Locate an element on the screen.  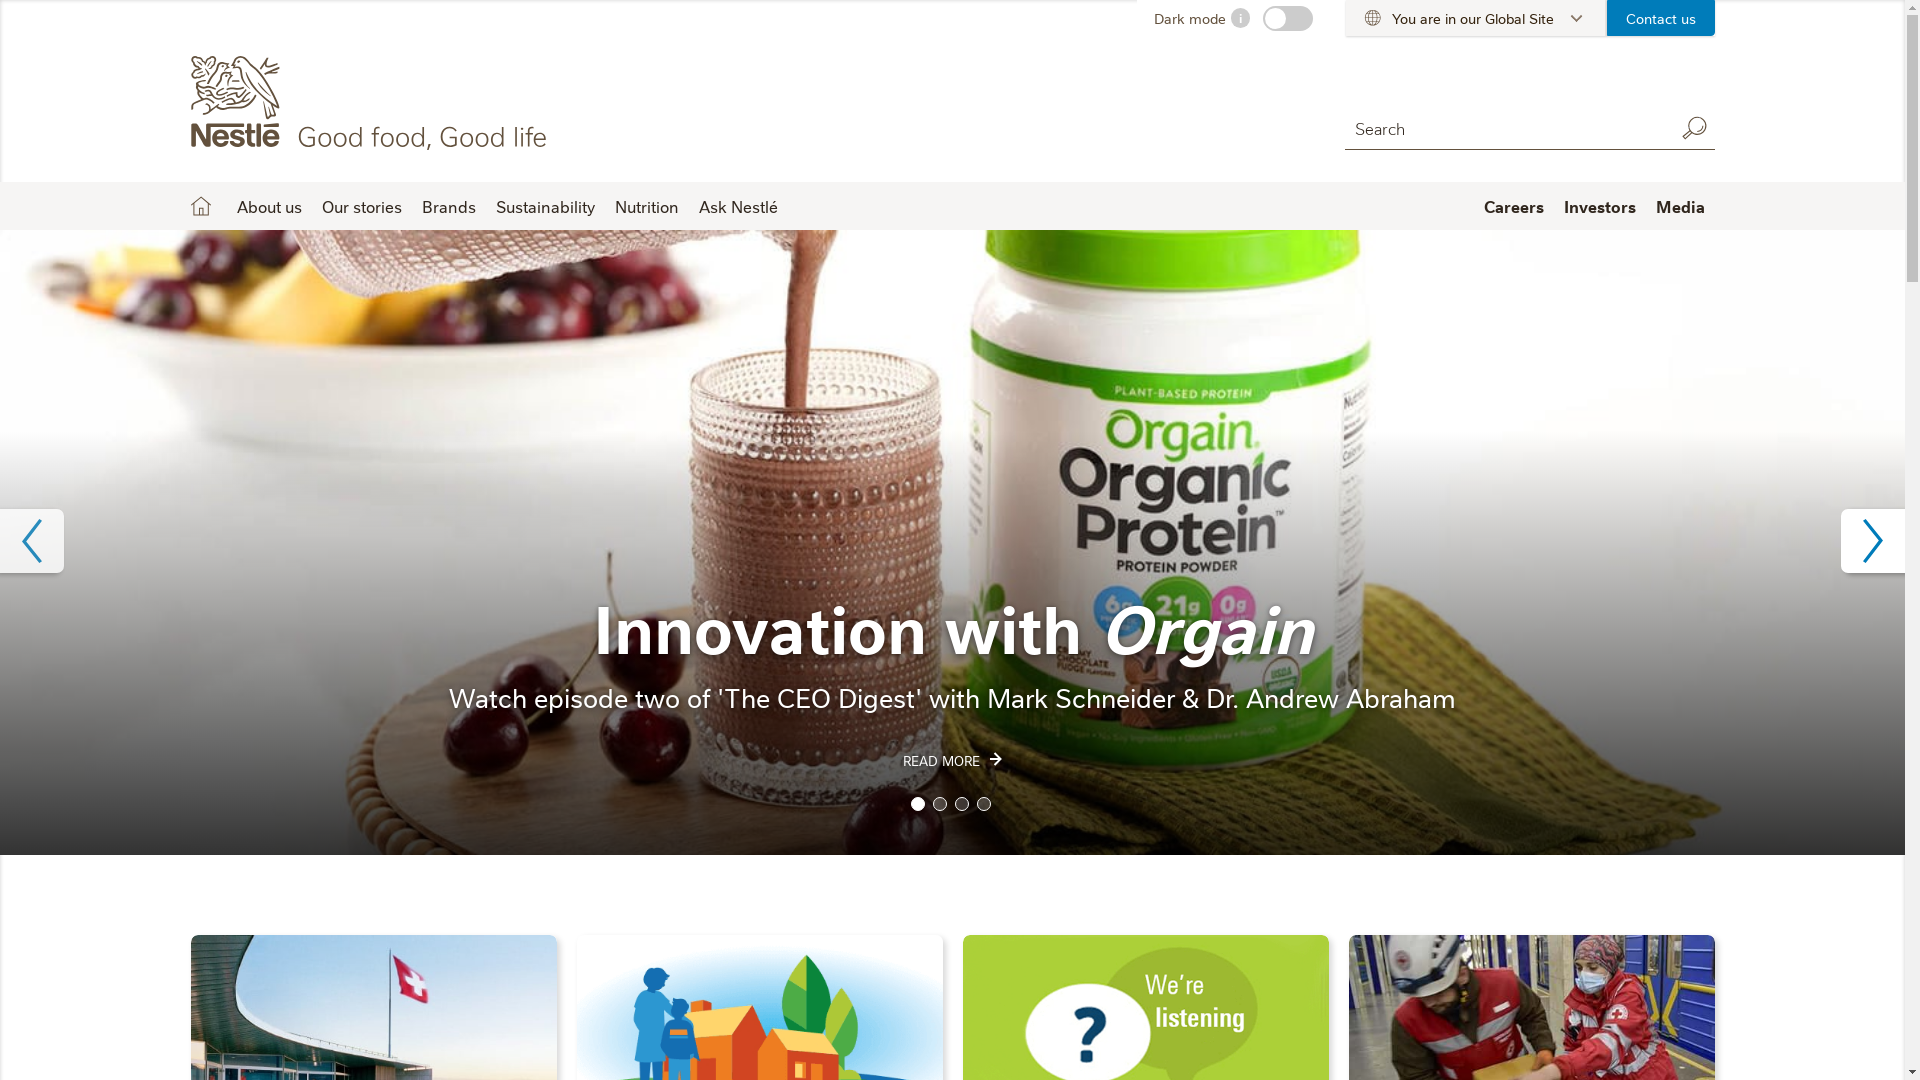
Orgain product is located at coordinates (952, 542).